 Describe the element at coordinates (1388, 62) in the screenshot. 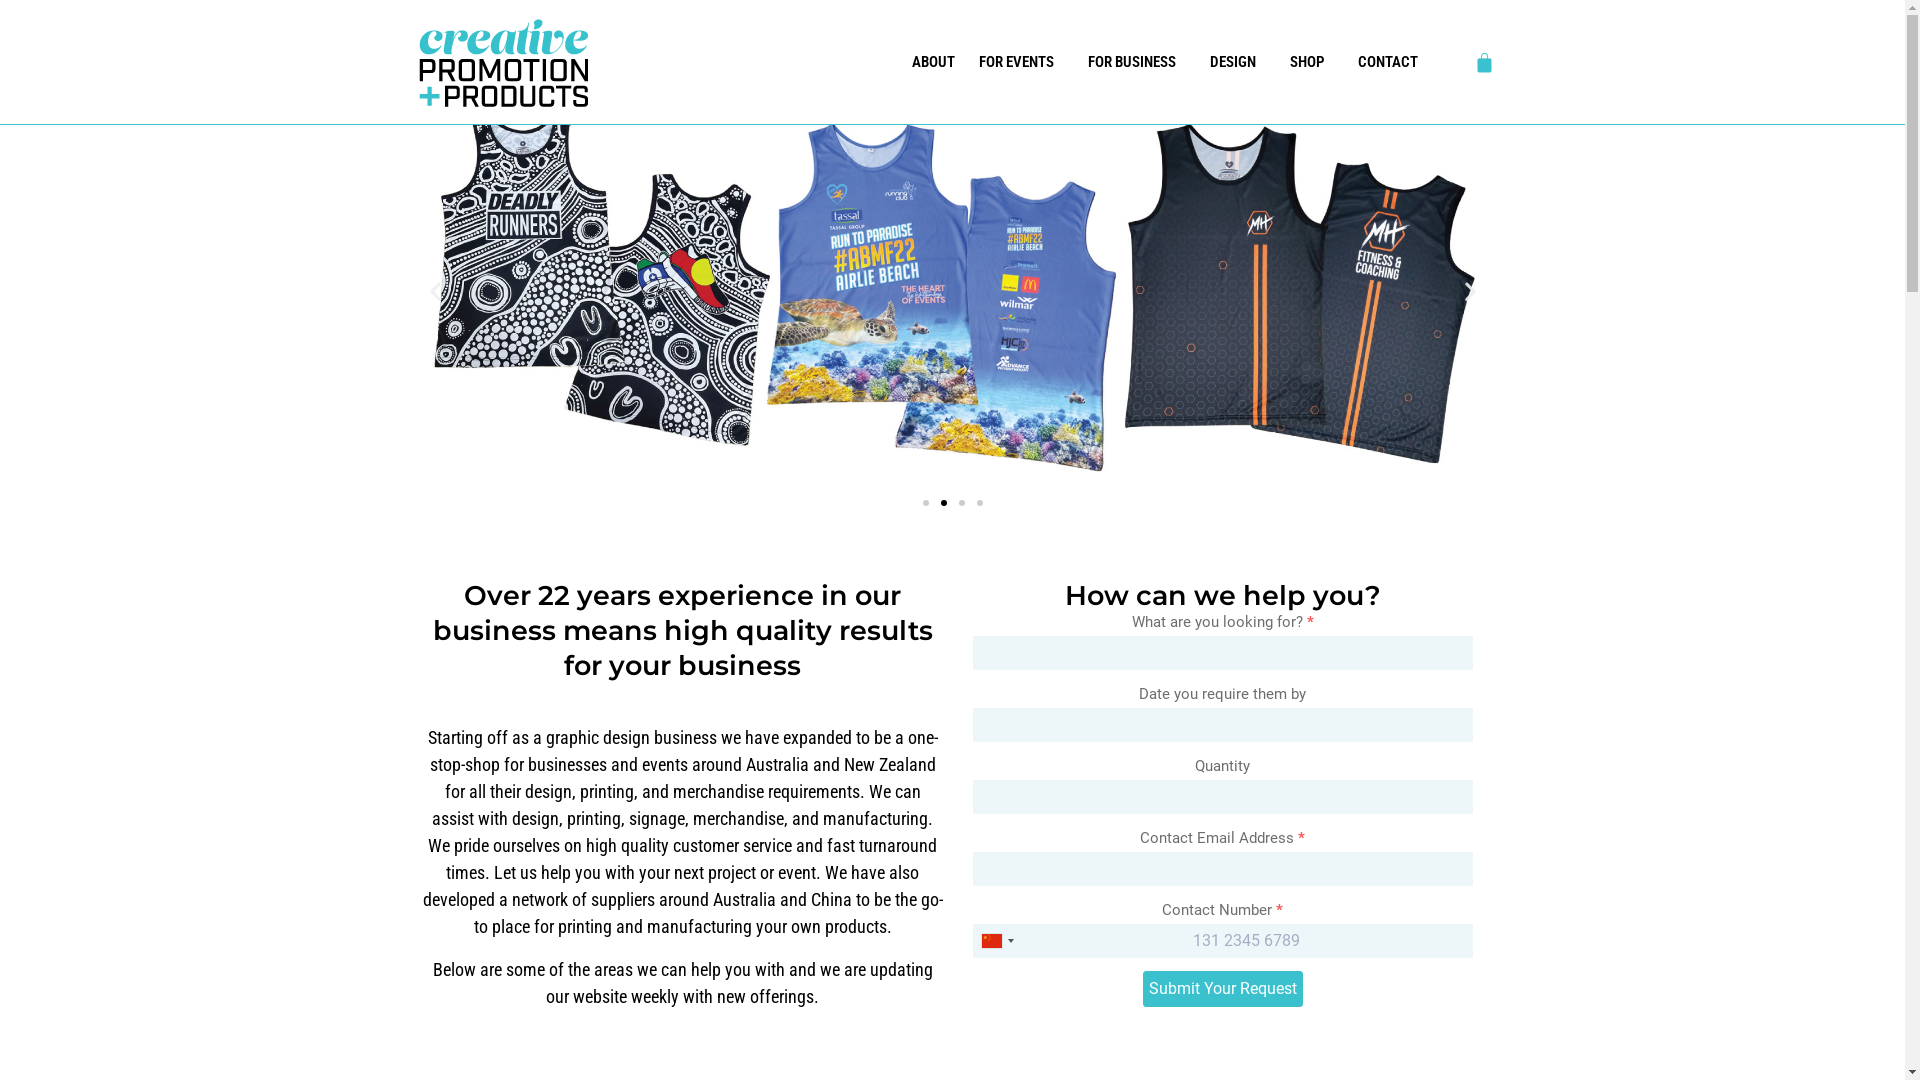

I see `CONTACT` at that location.